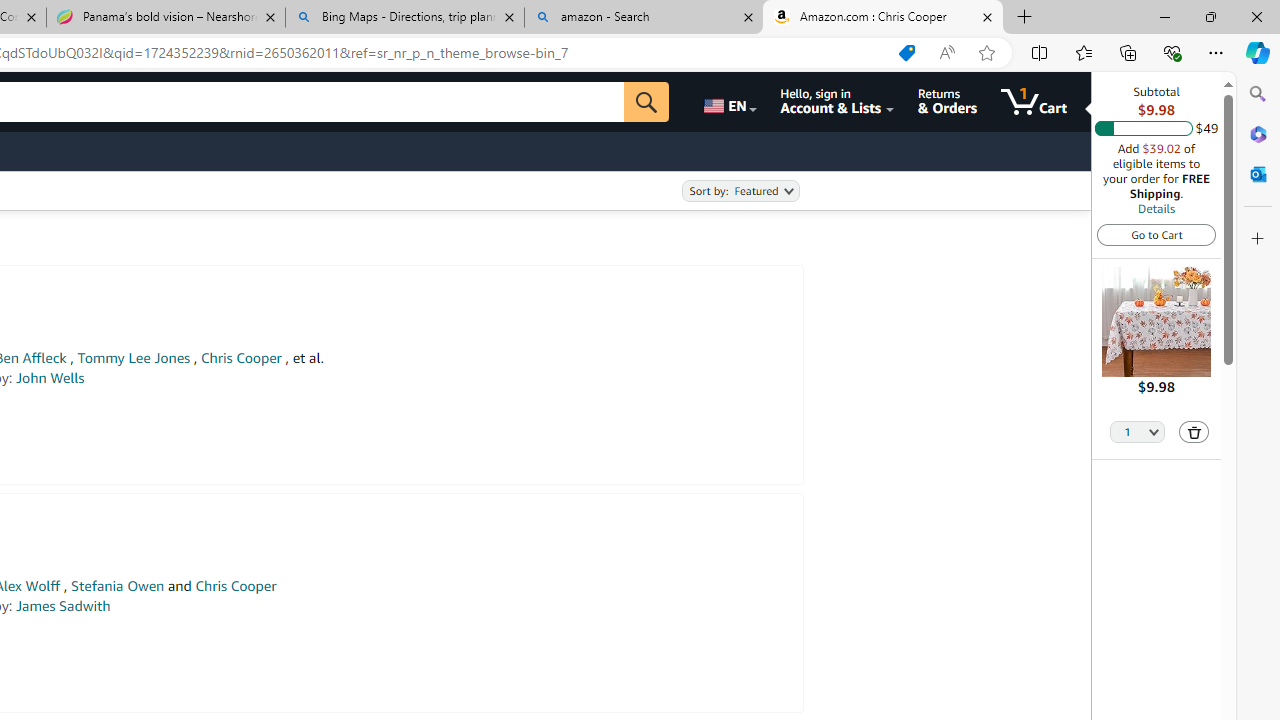 The width and height of the screenshot is (1280, 720). Describe the element at coordinates (63, 606) in the screenshot. I see `James Sadwith` at that location.